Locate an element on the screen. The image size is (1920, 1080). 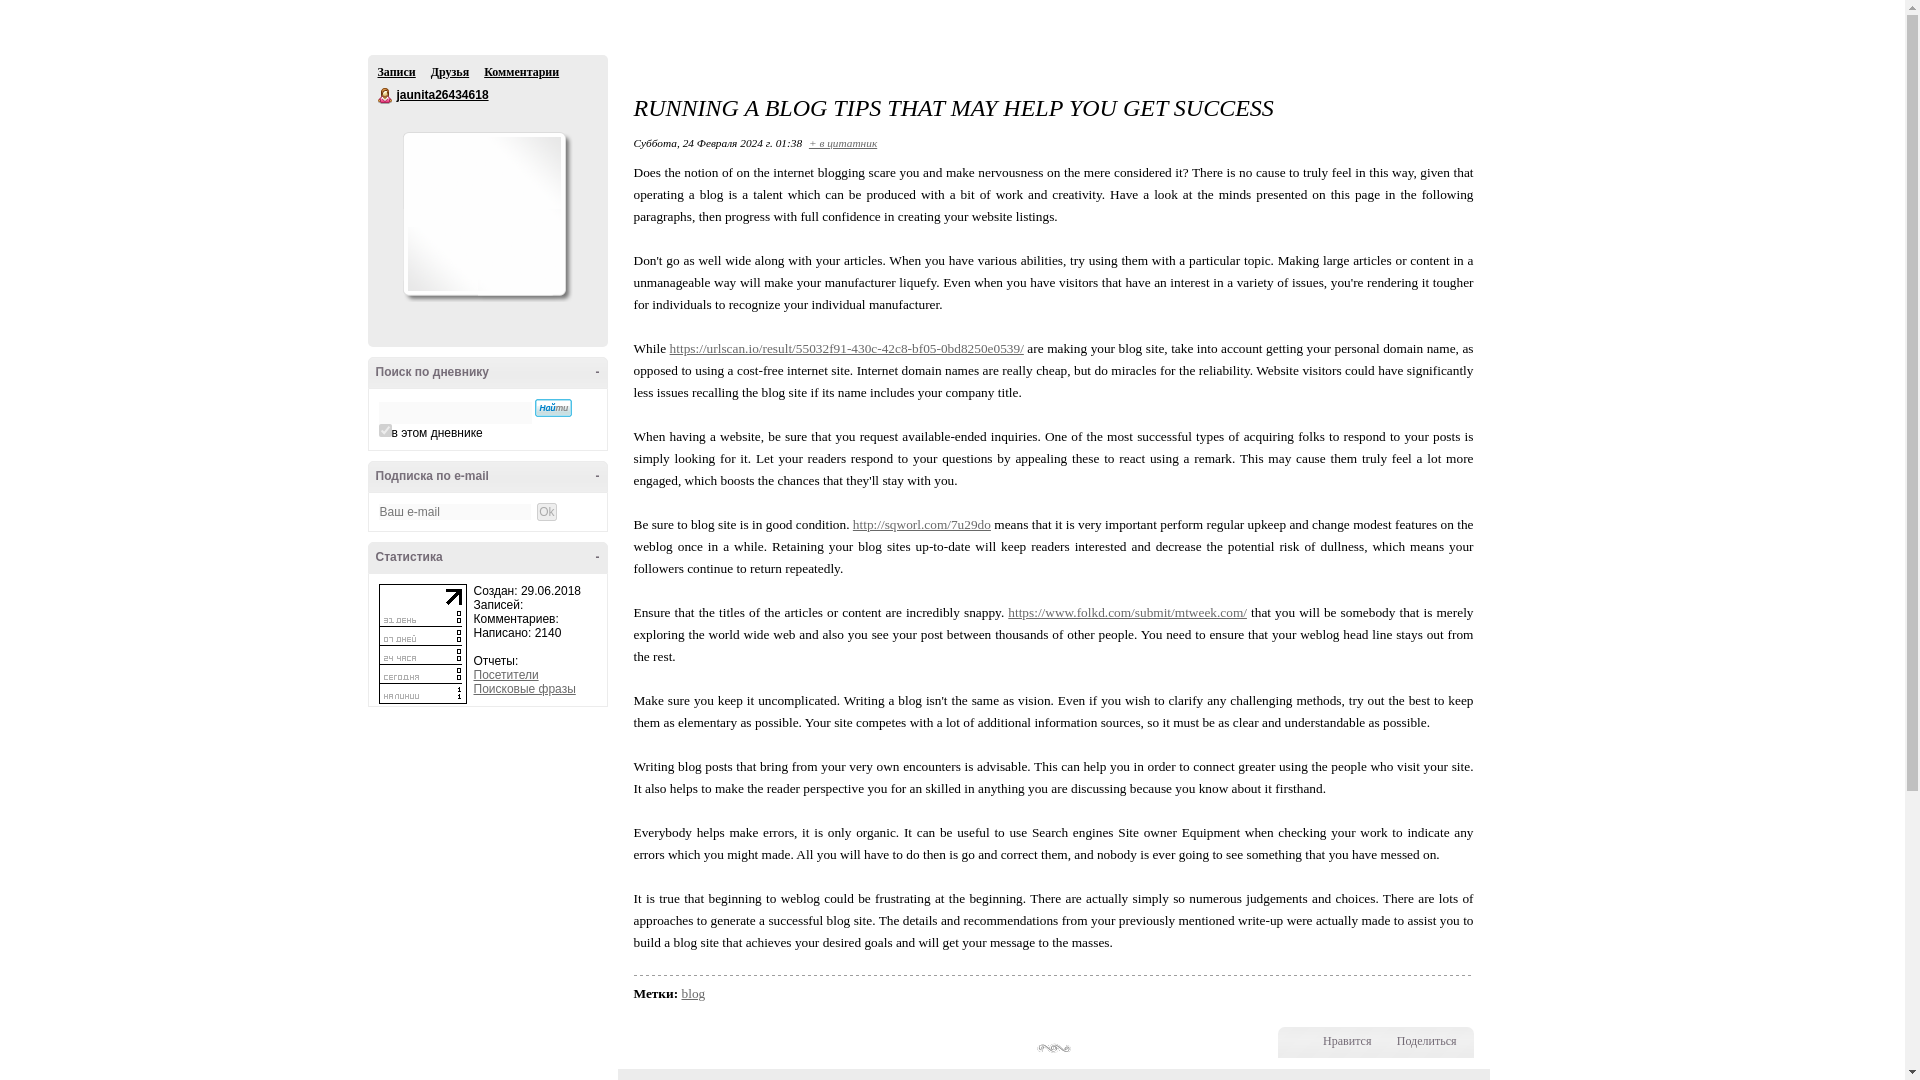
Ok is located at coordinates (546, 512).